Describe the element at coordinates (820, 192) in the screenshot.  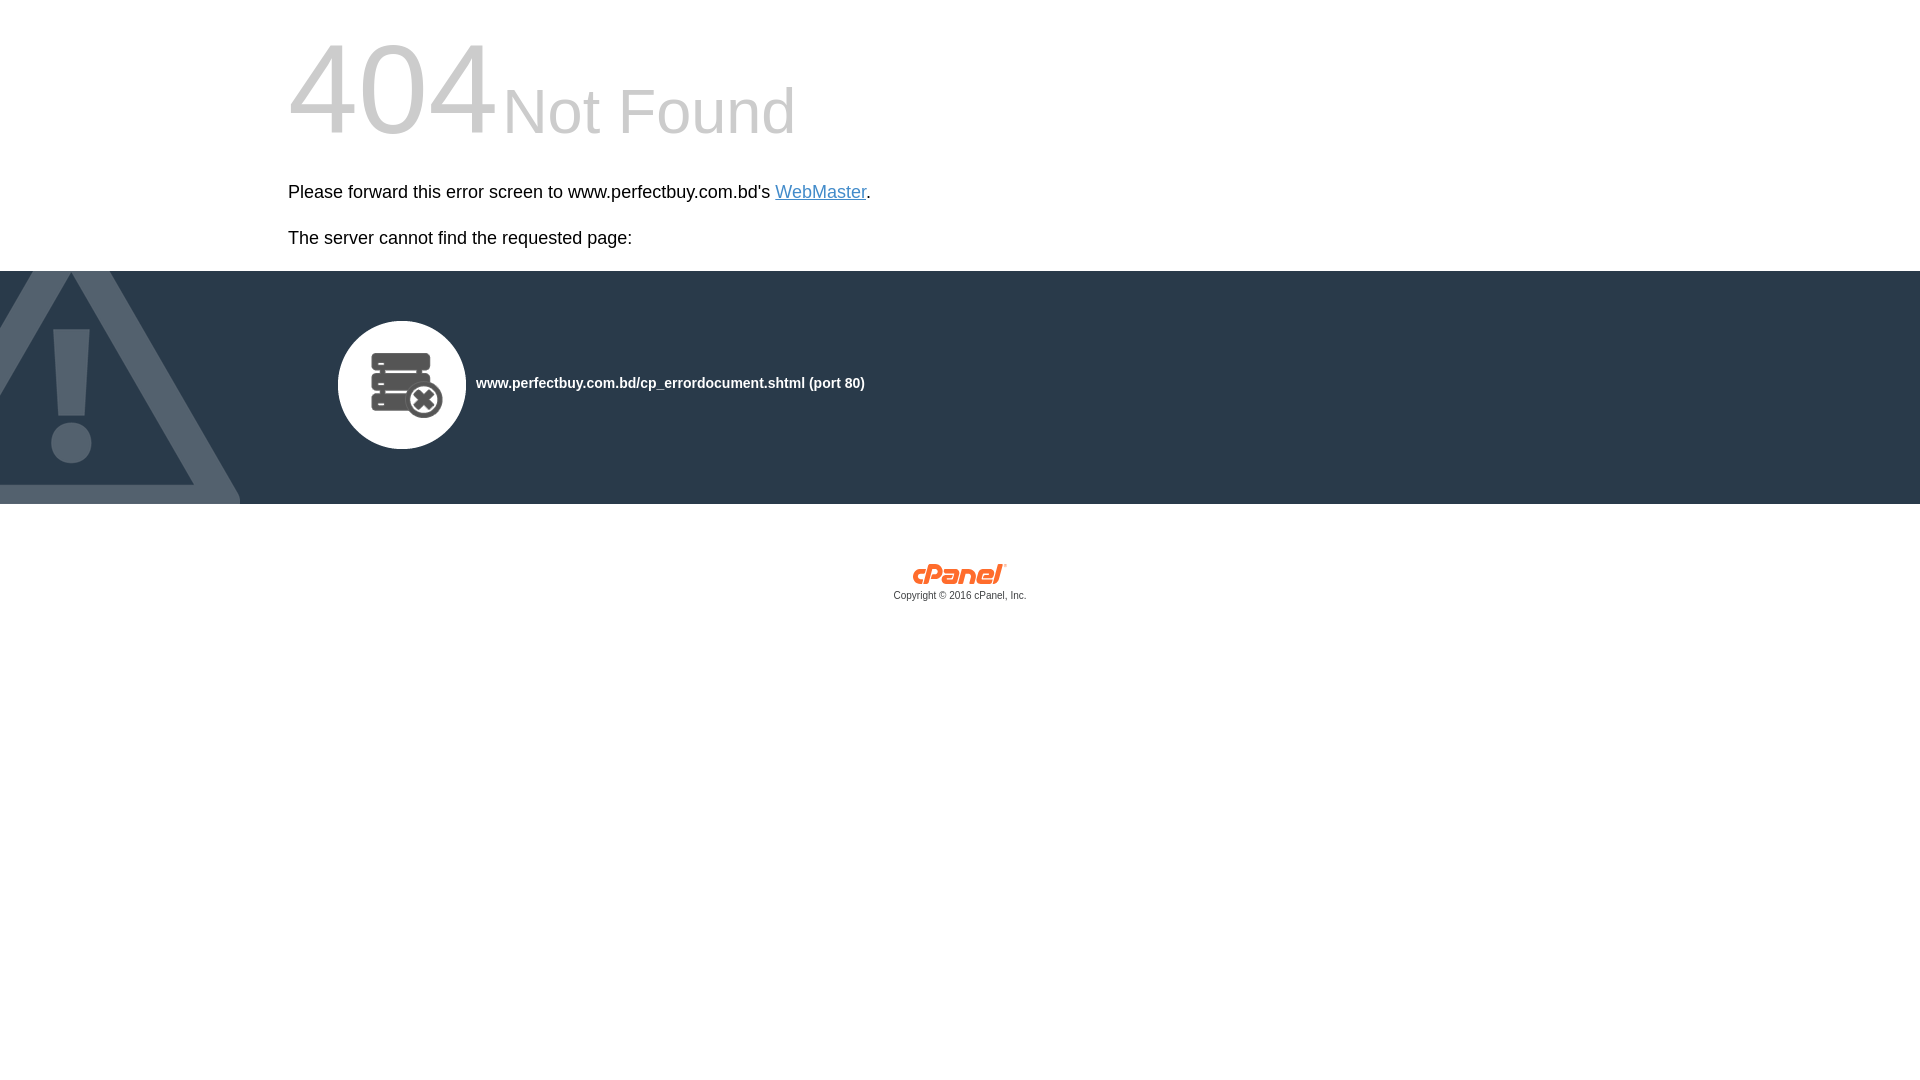
I see `WebMaster` at that location.